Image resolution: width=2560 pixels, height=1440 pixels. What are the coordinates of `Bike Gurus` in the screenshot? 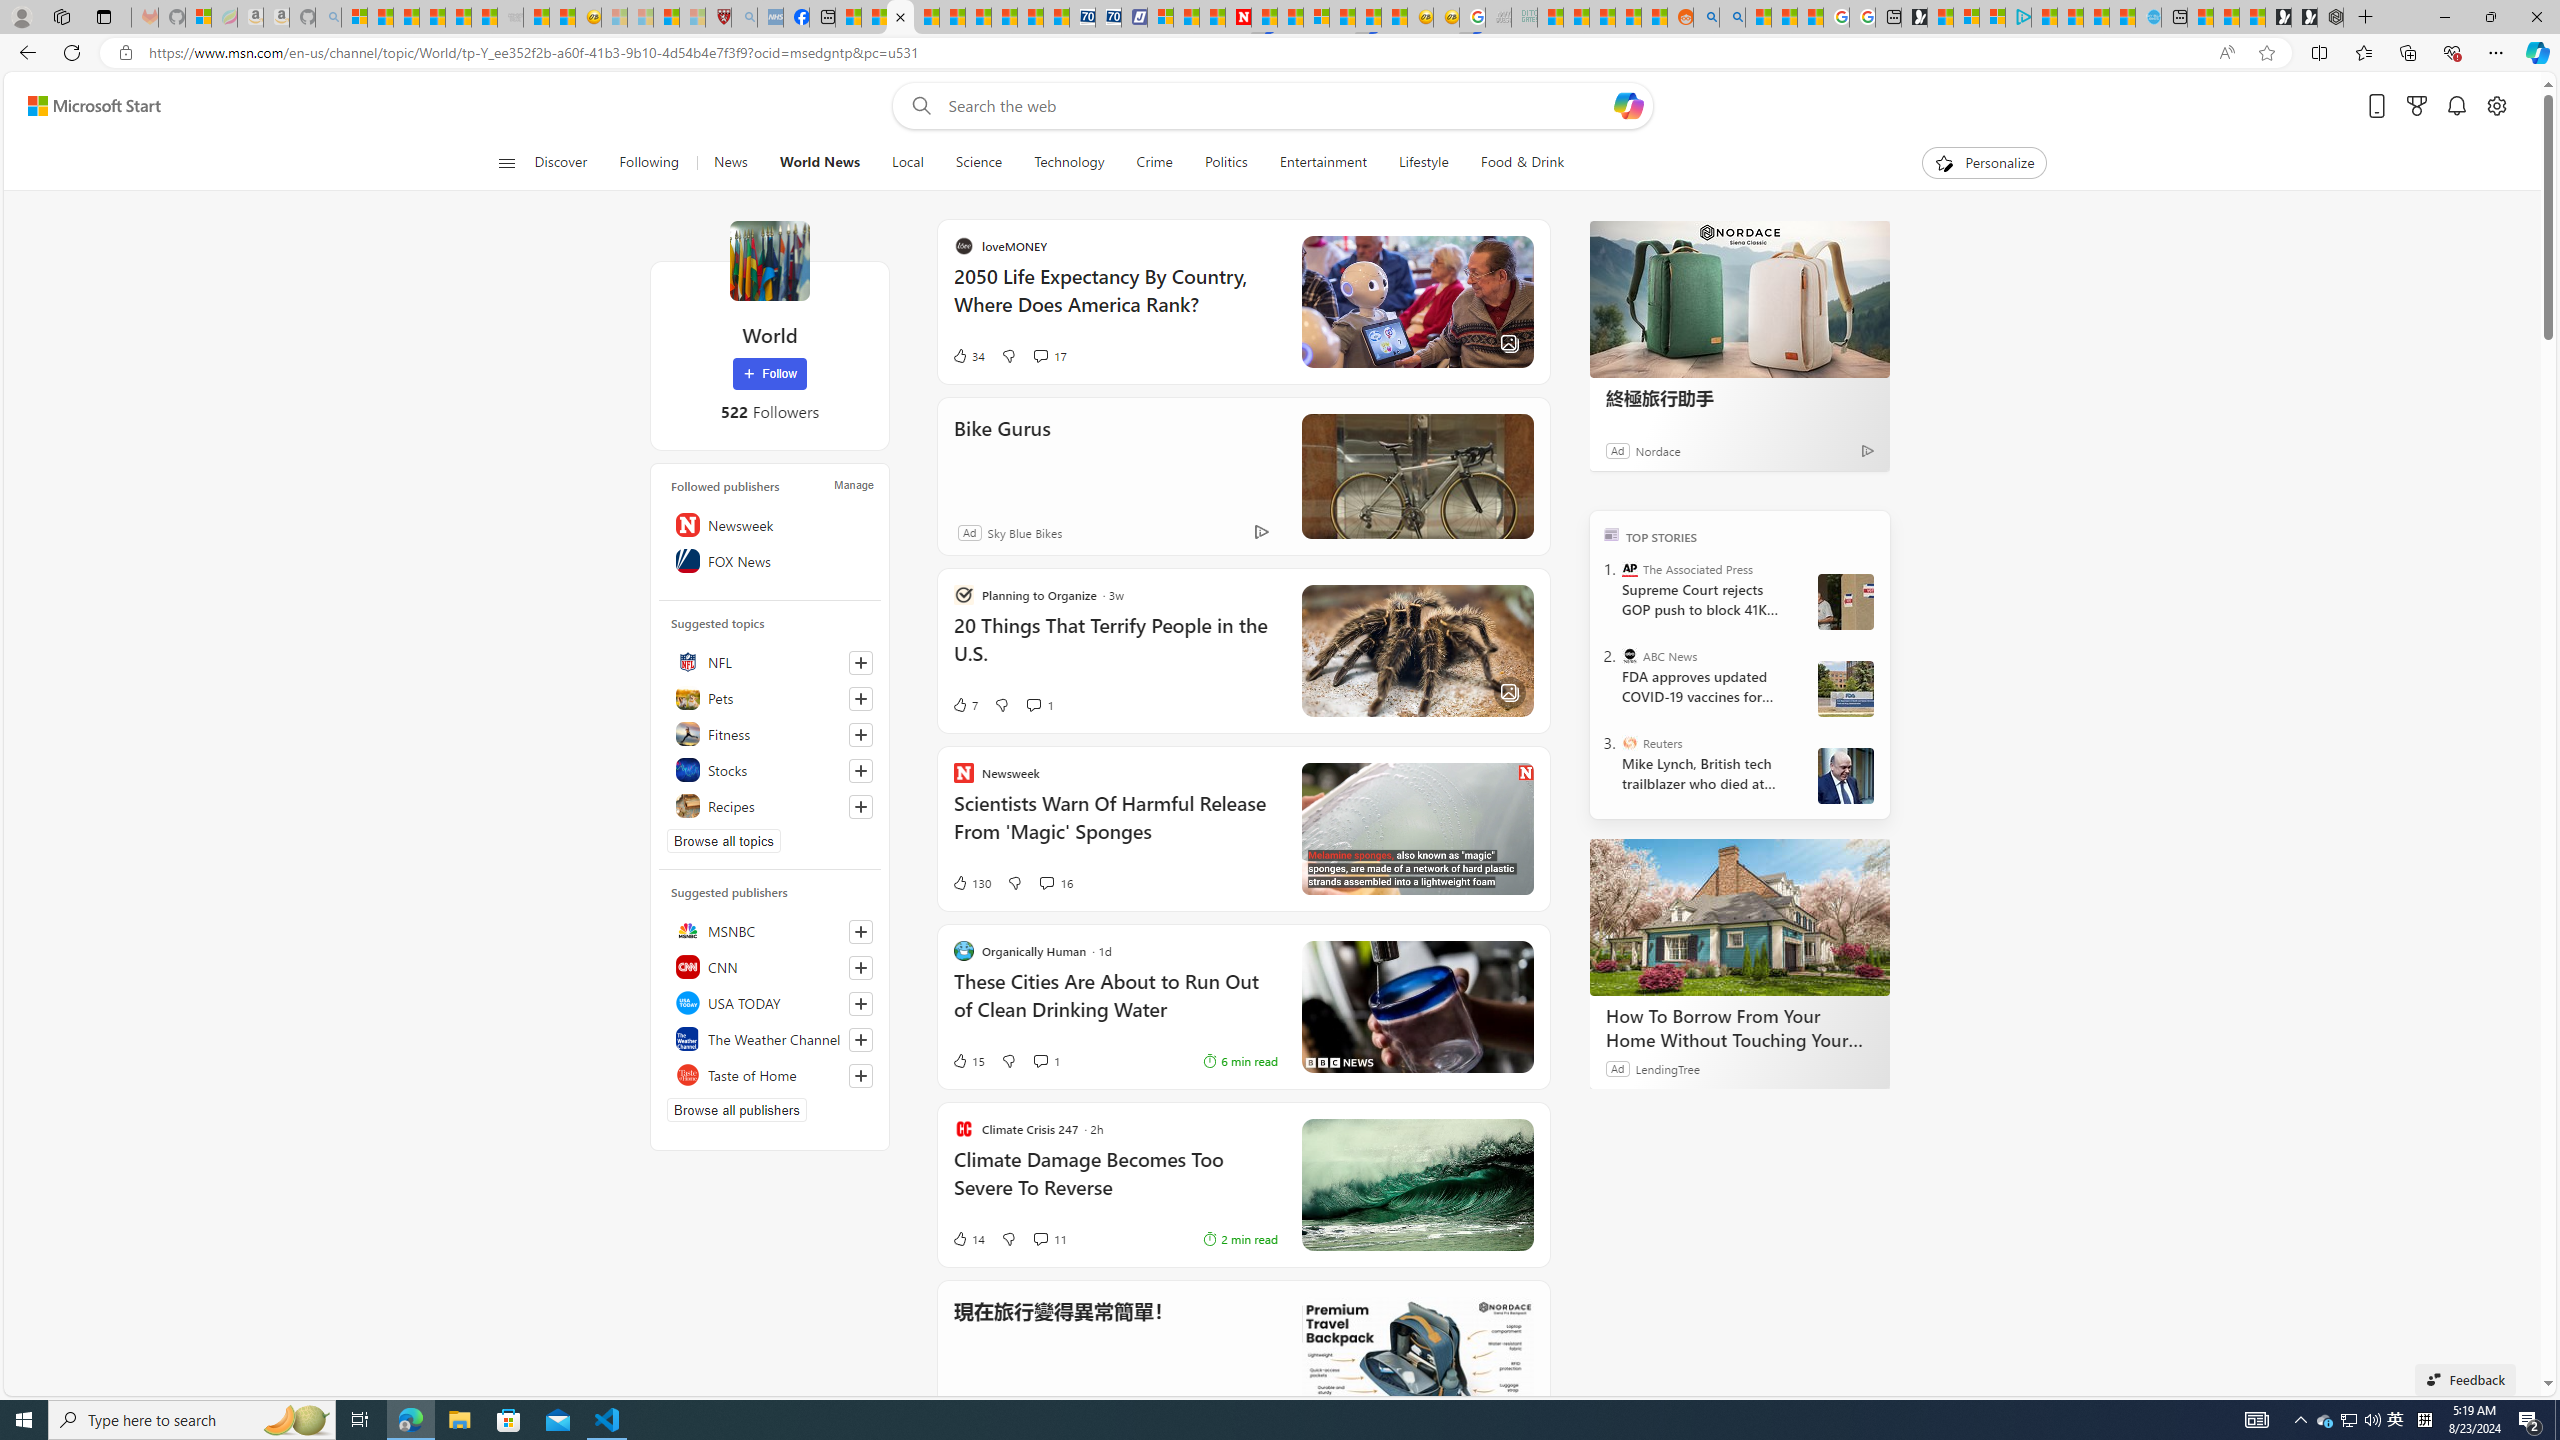 It's located at (1416, 476).